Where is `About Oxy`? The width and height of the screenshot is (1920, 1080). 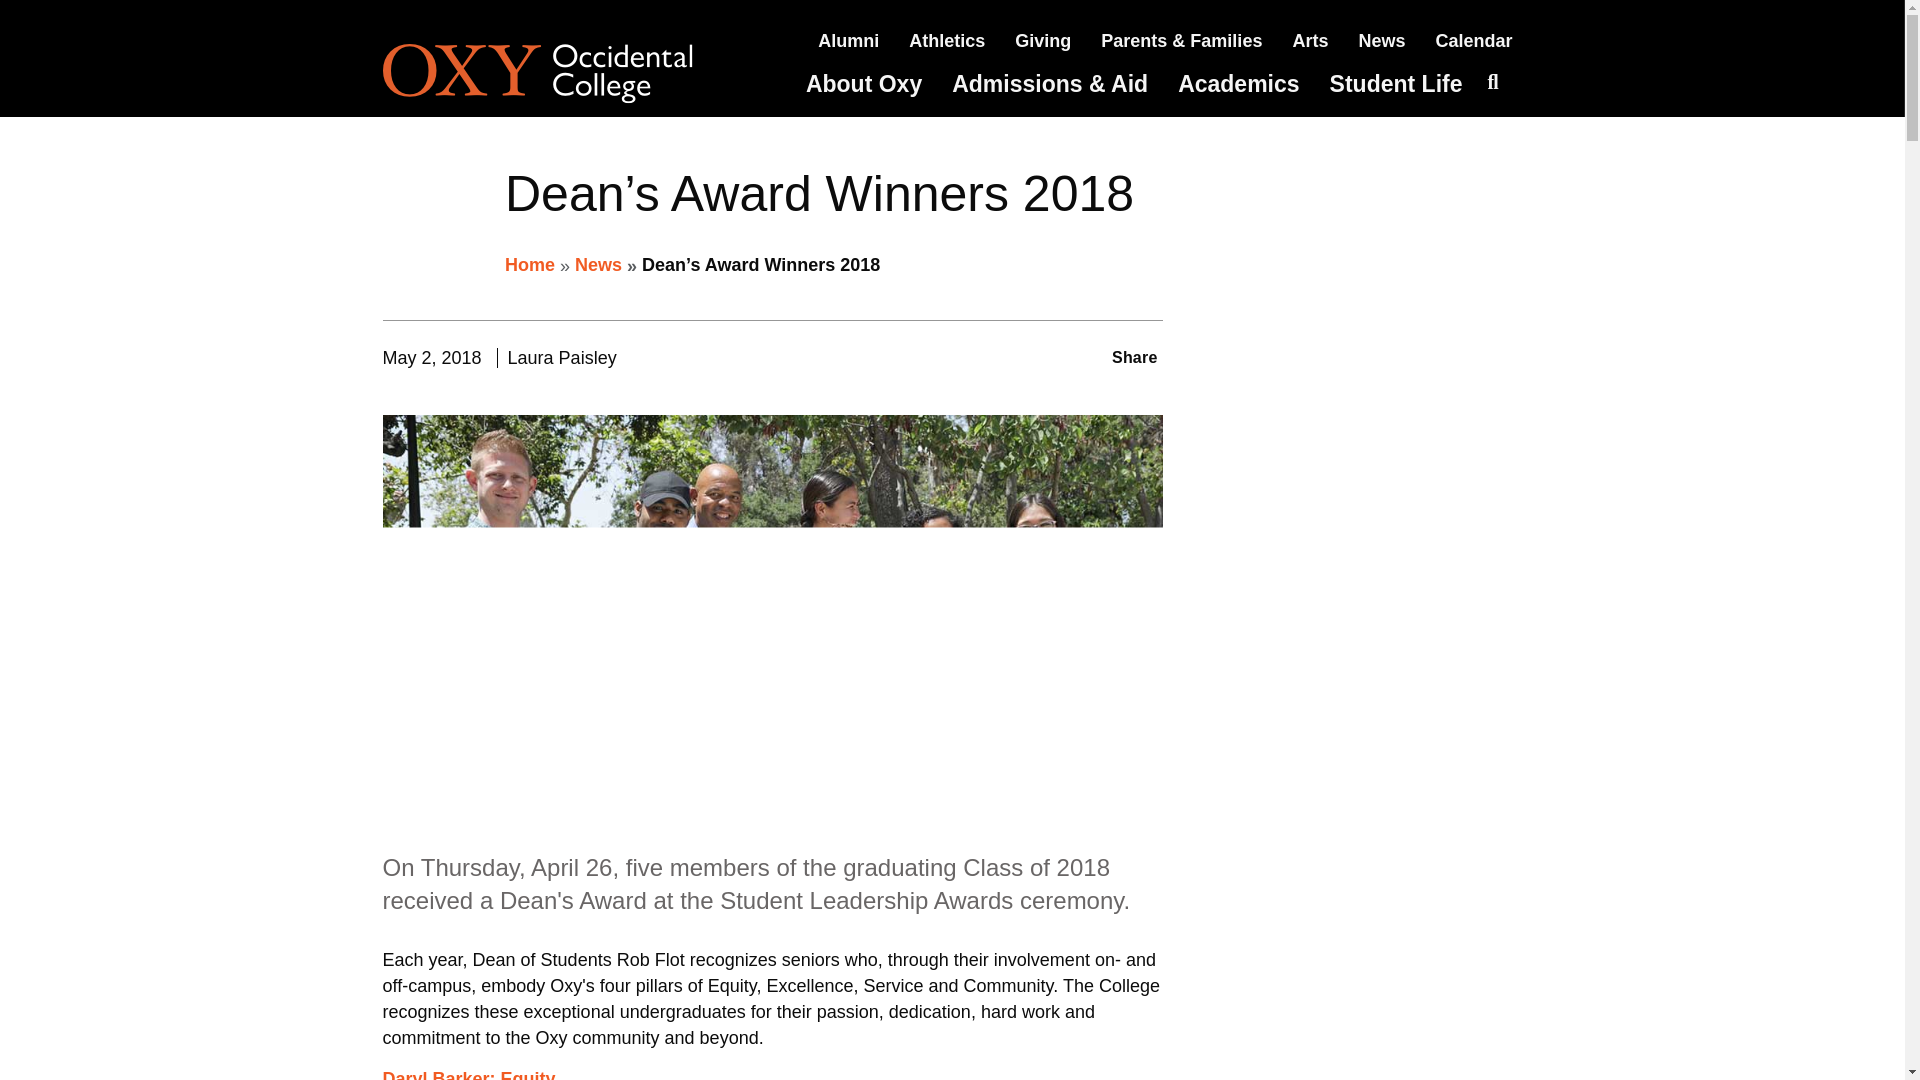
About Oxy is located at coordinates (864, 84).